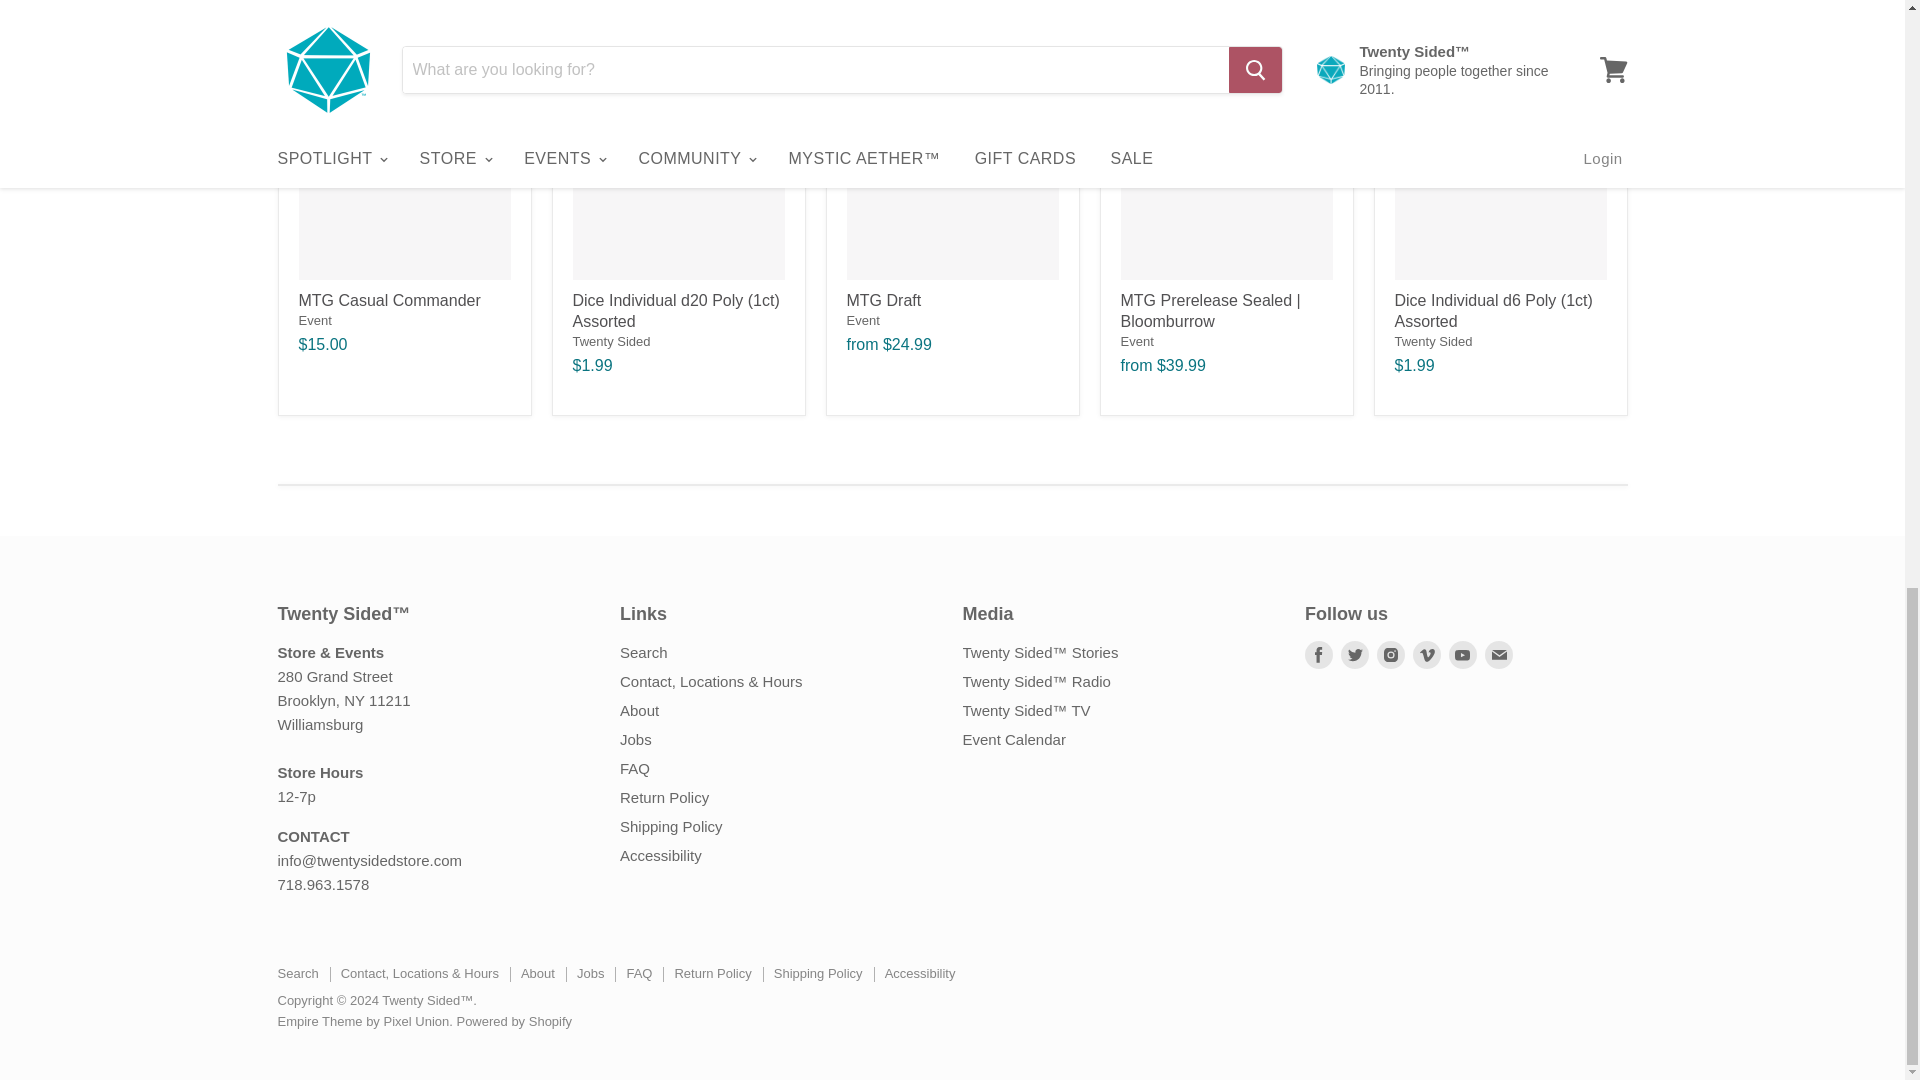 The image size is (1920, 1080). Describe the element at coordinates (1427, 654) in the screenshot. I see `Vimeo` at that location.